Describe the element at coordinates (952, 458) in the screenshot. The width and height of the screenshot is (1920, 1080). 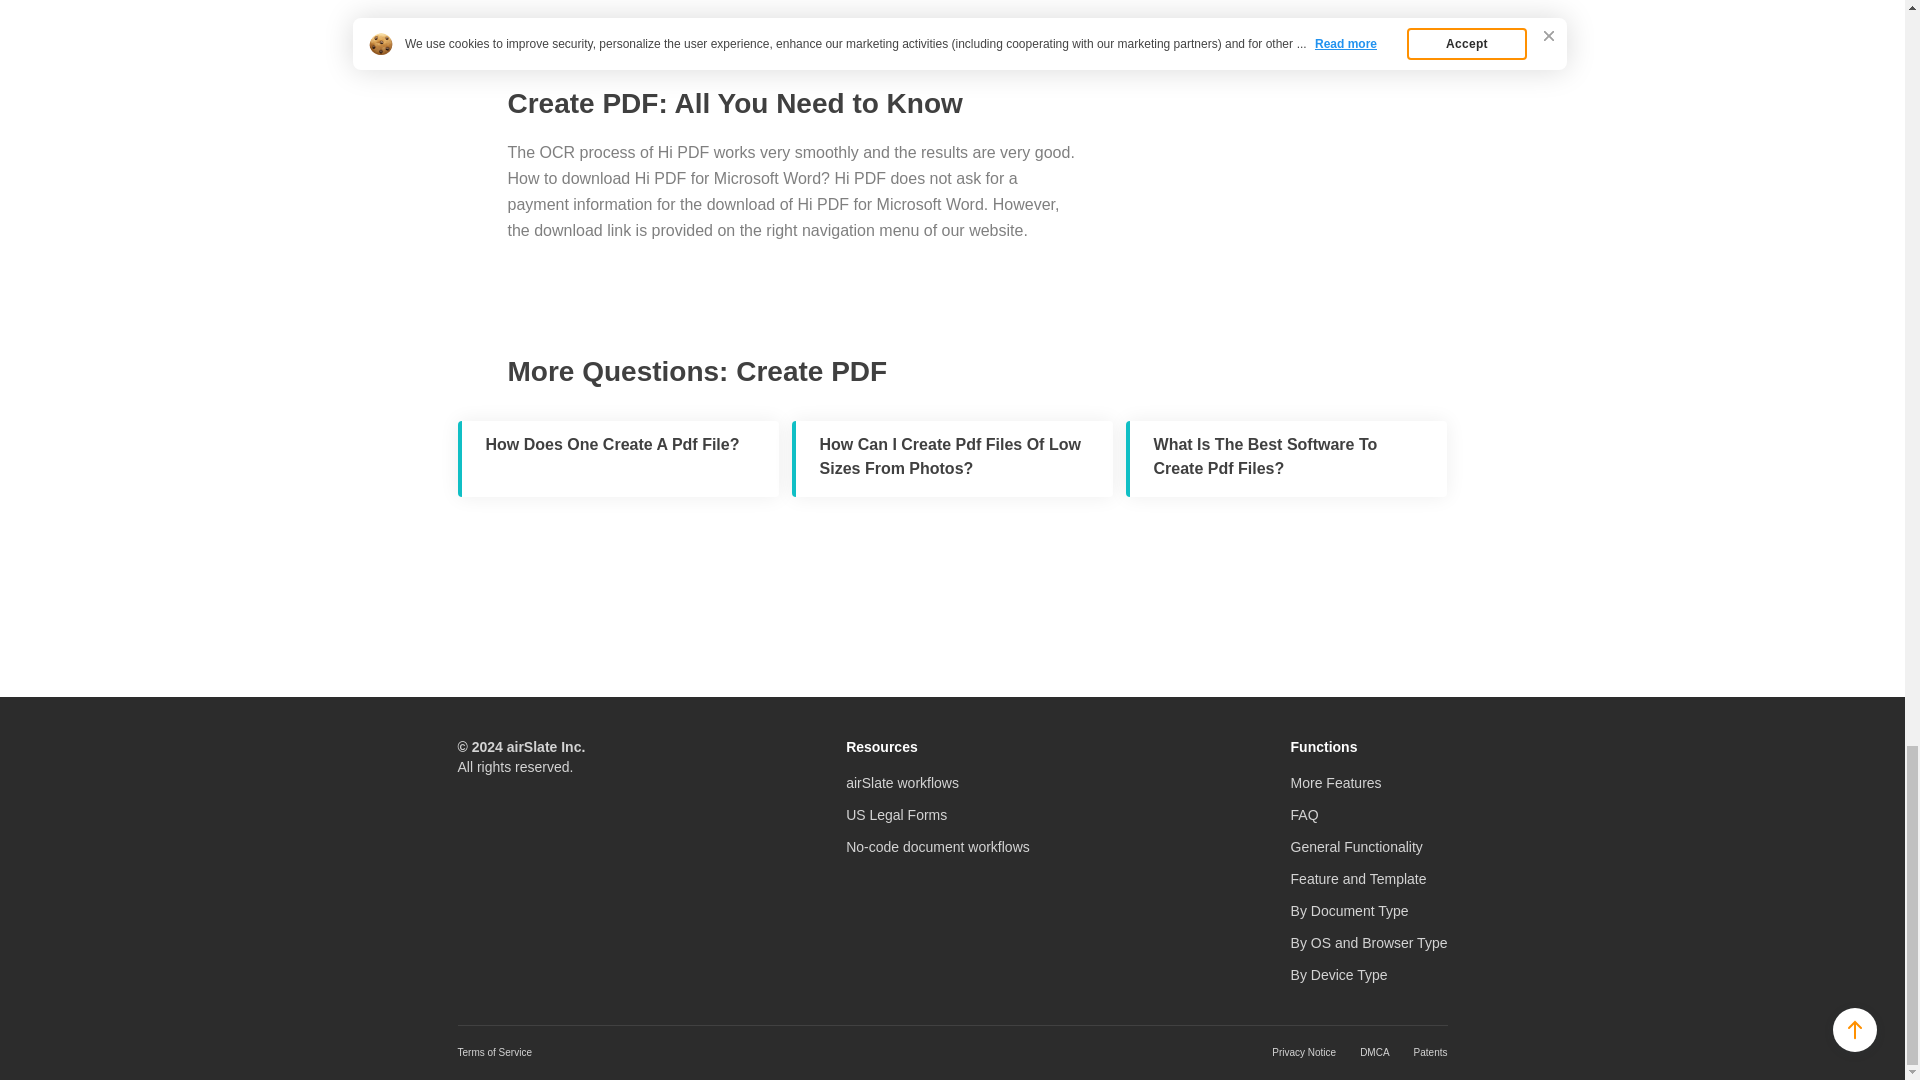
I see `How Can I Create Pdf Files Of Low Sizes From Photos?` at that location.